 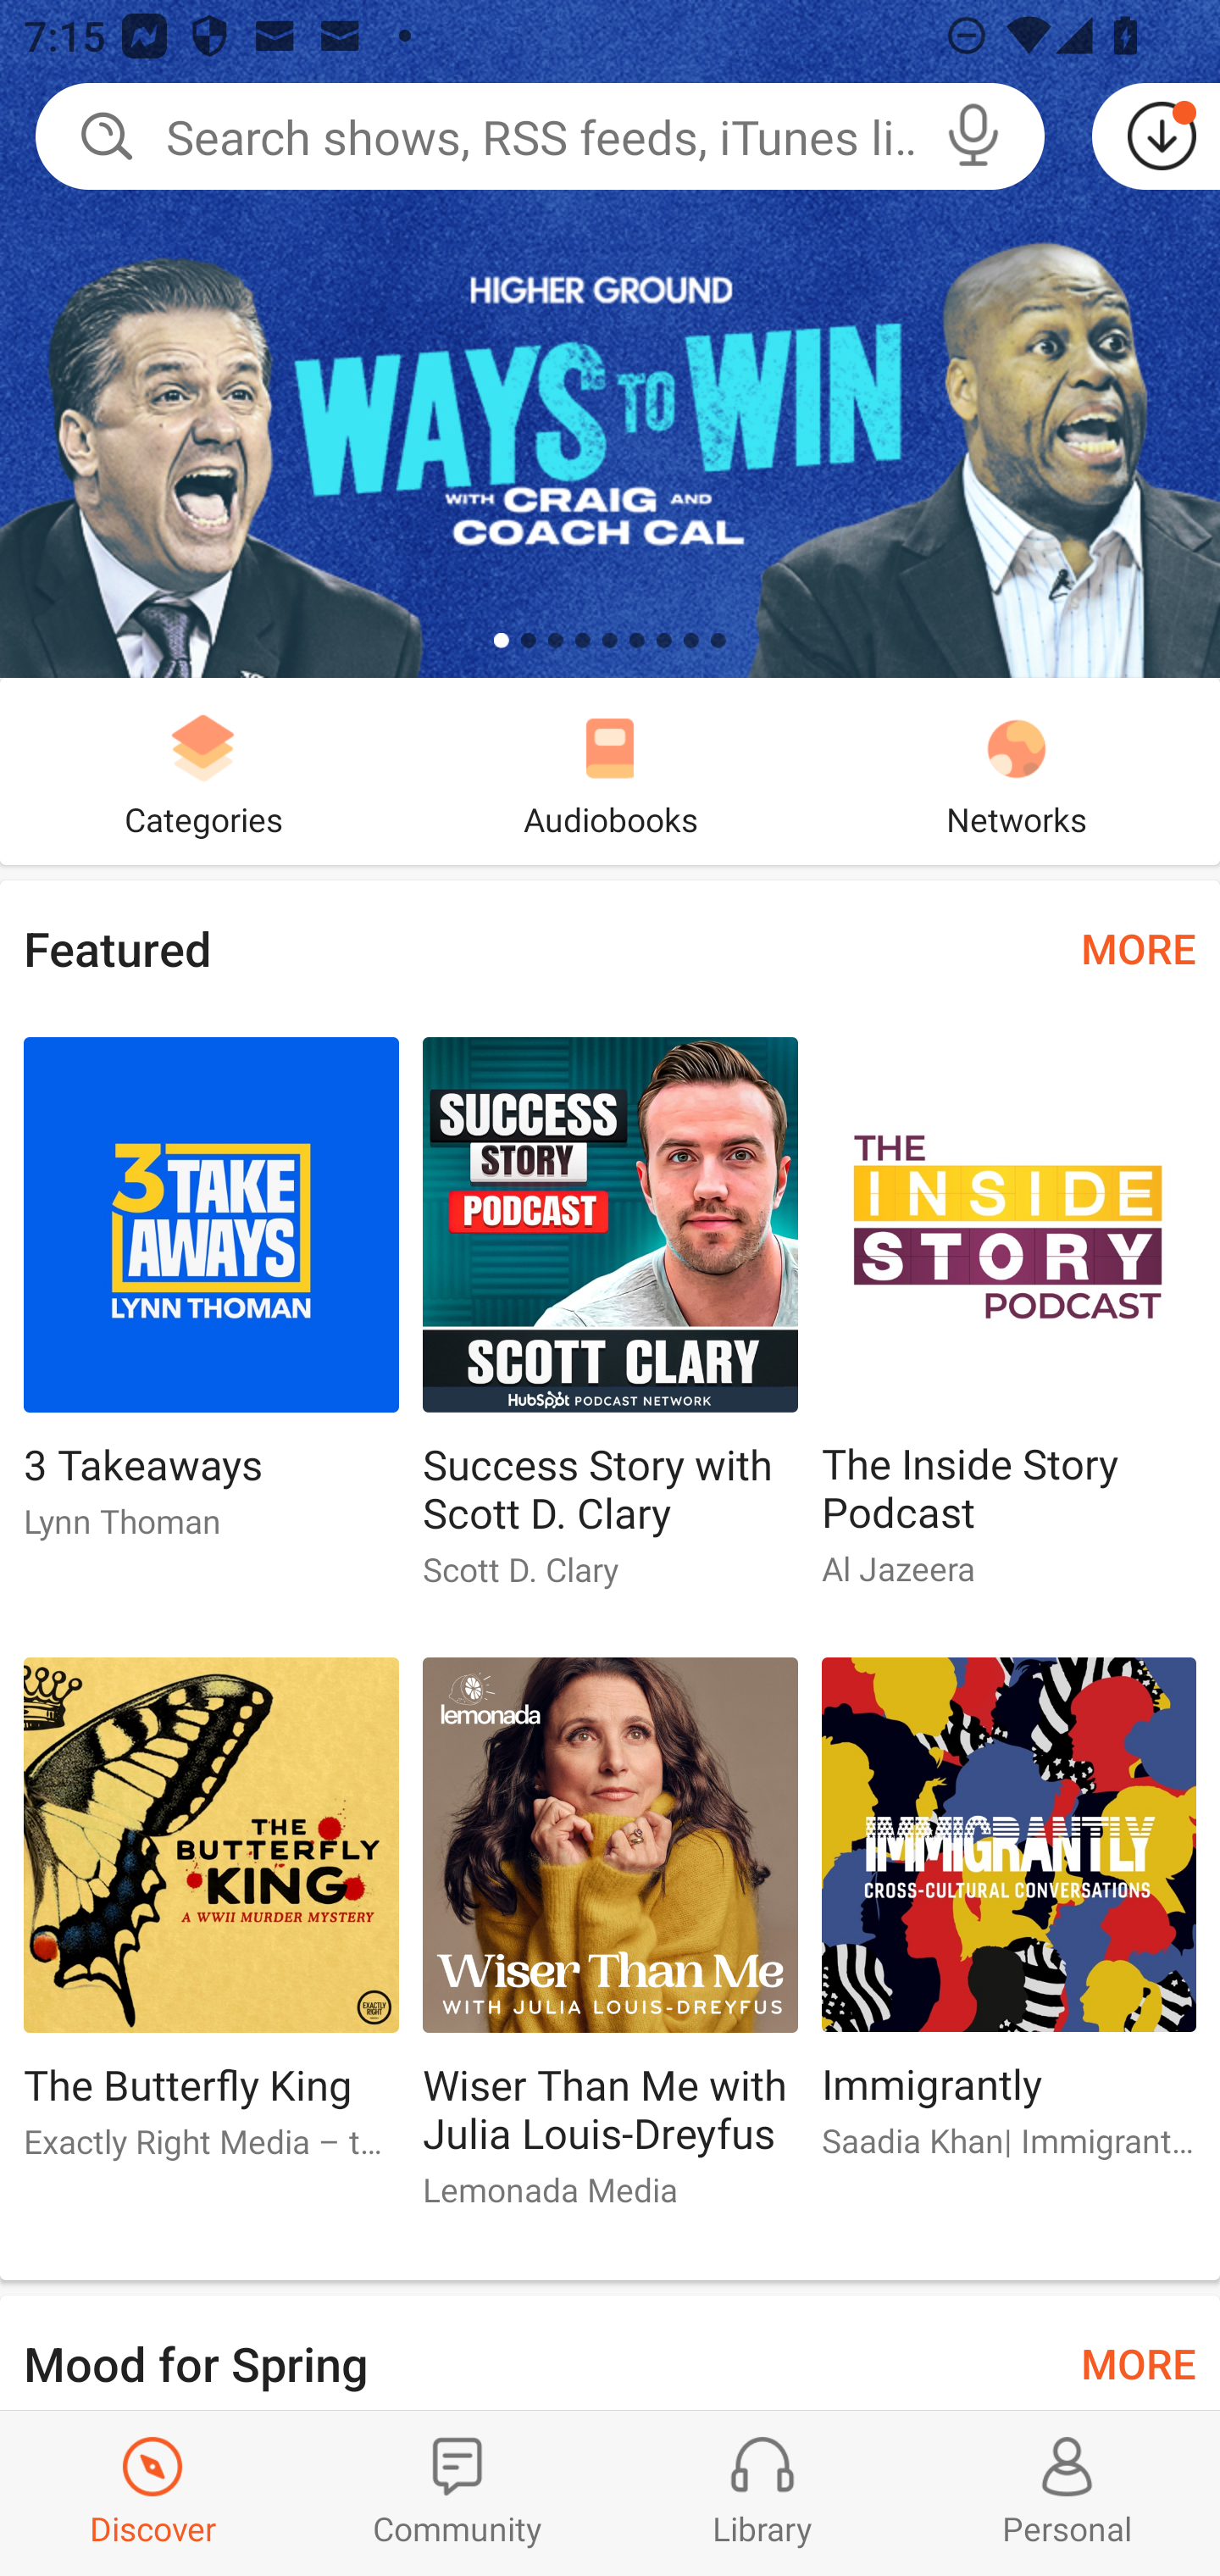 What do you see at coordinates (210, 1302) in the screenshot?
I see `3 Takeaways 3 Takeaways Lynn Thoman` at bounding box center [210, 1302].